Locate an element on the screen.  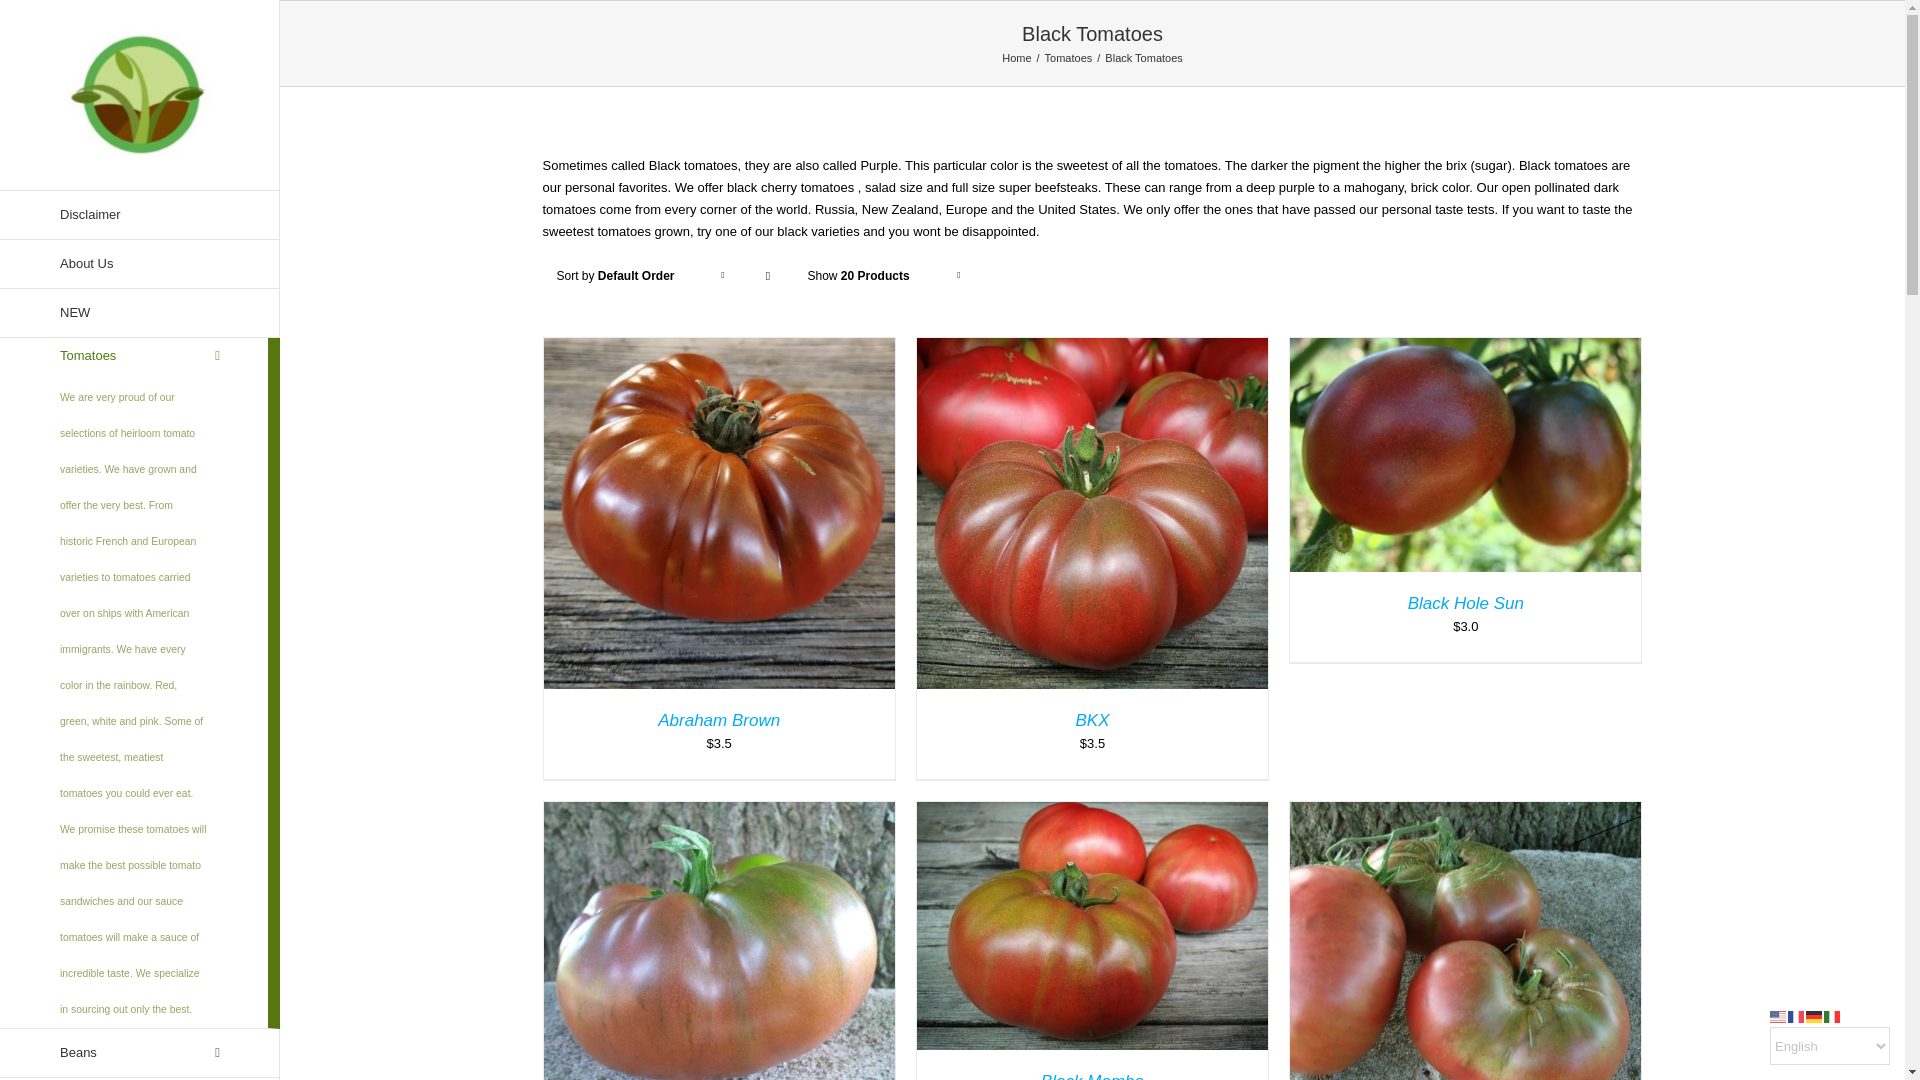
NEW is located at coordinates (140, 314).